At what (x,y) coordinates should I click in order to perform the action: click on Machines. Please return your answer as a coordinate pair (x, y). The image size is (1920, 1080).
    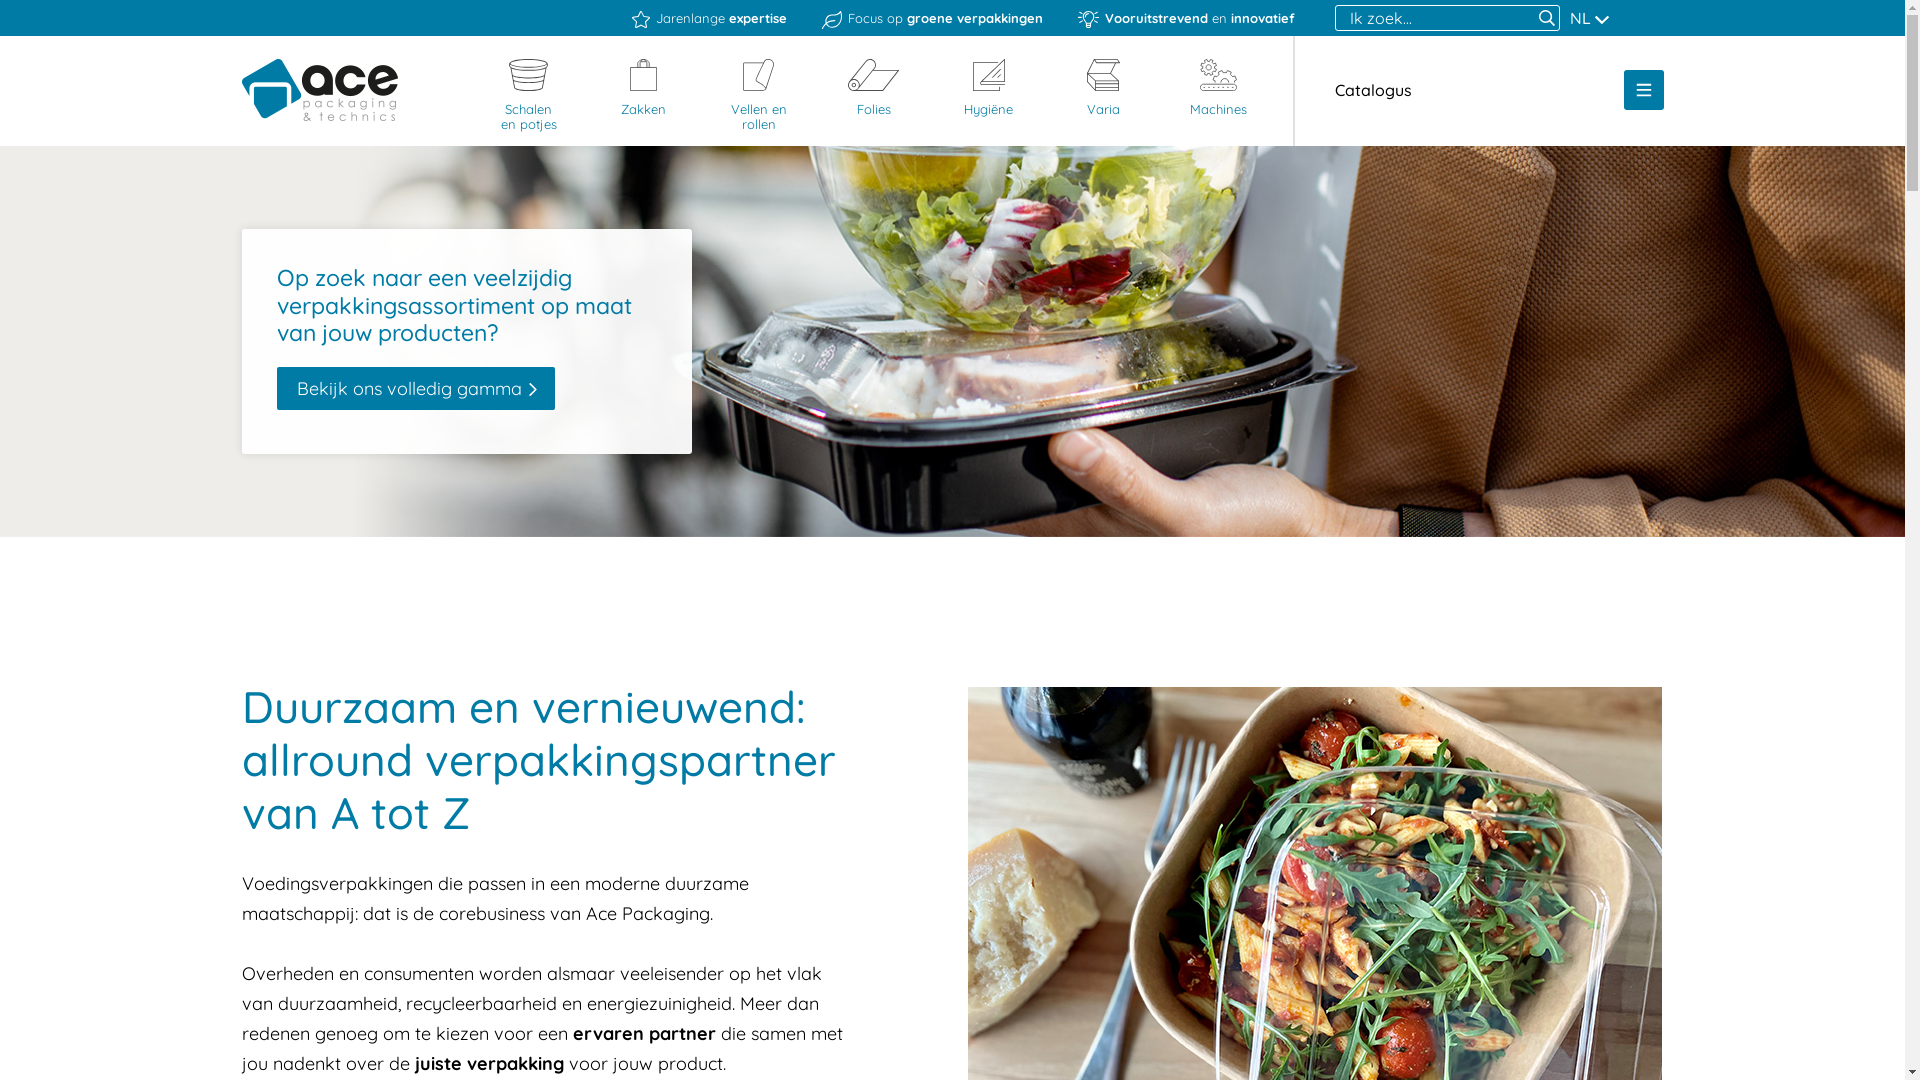
    Looking at the image, I should click on (1219, 88).